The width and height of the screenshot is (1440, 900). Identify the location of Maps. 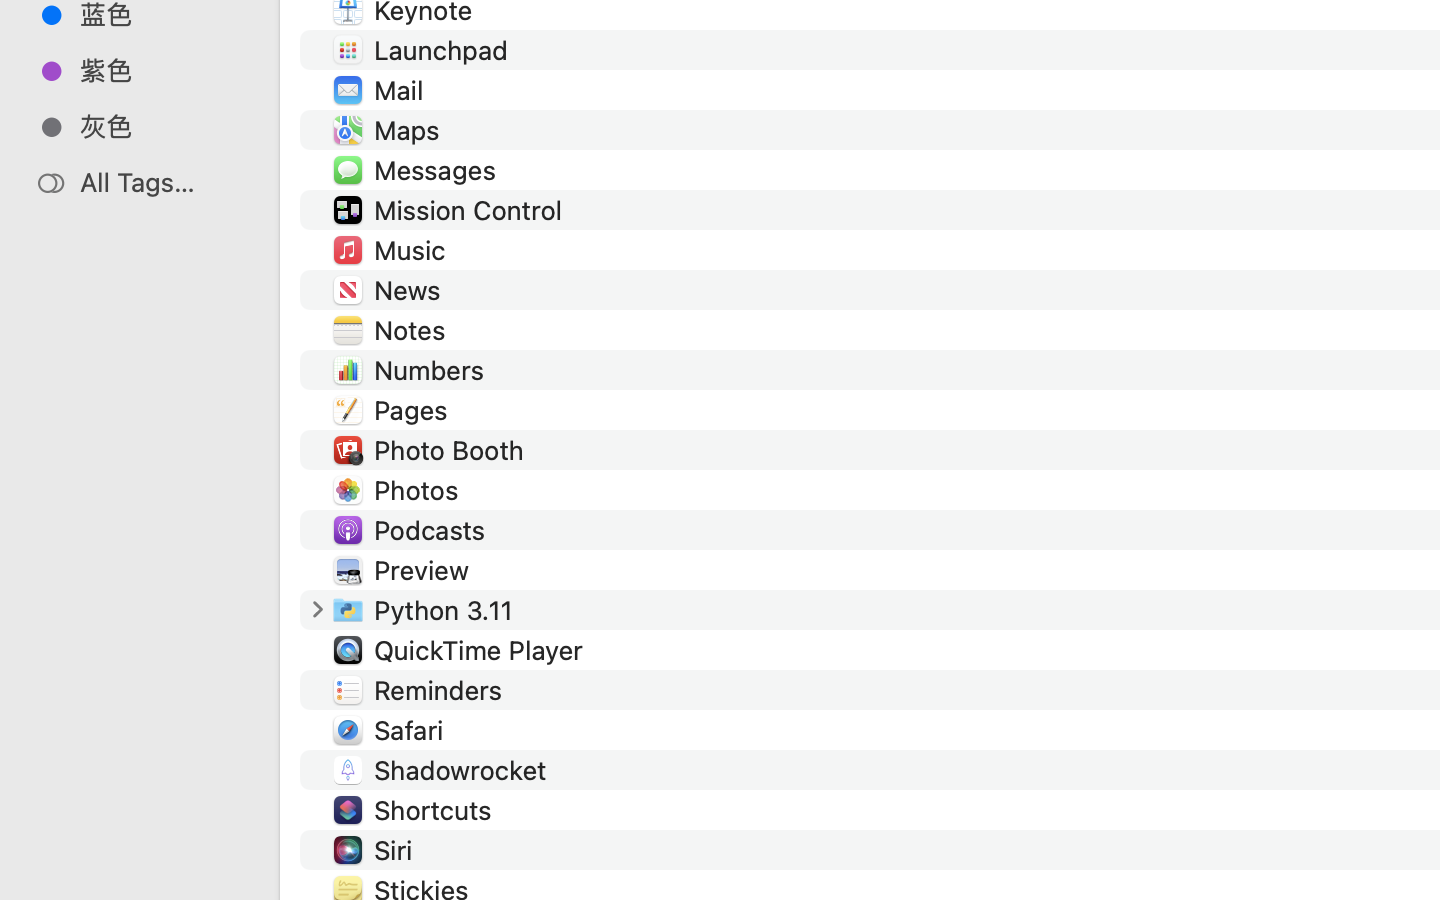
(410, 130).